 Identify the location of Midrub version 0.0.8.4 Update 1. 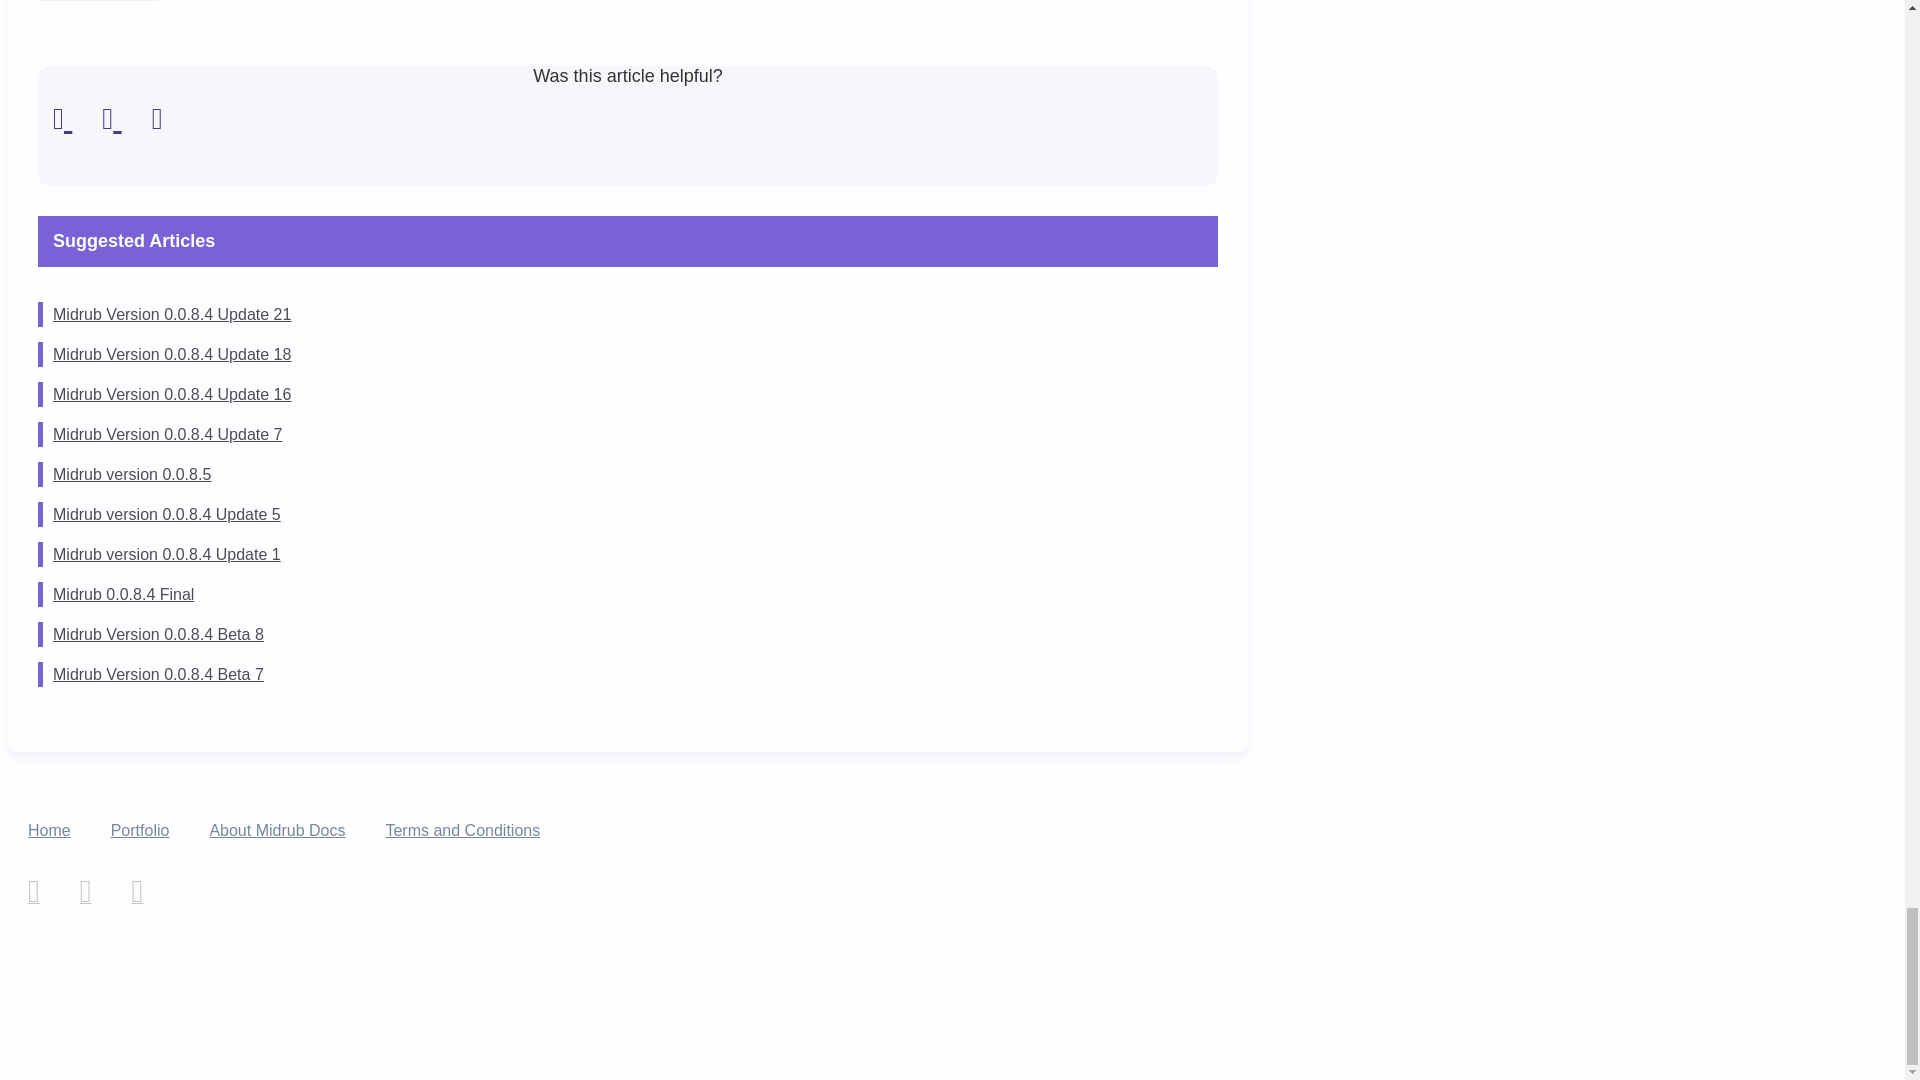
(166, 554).